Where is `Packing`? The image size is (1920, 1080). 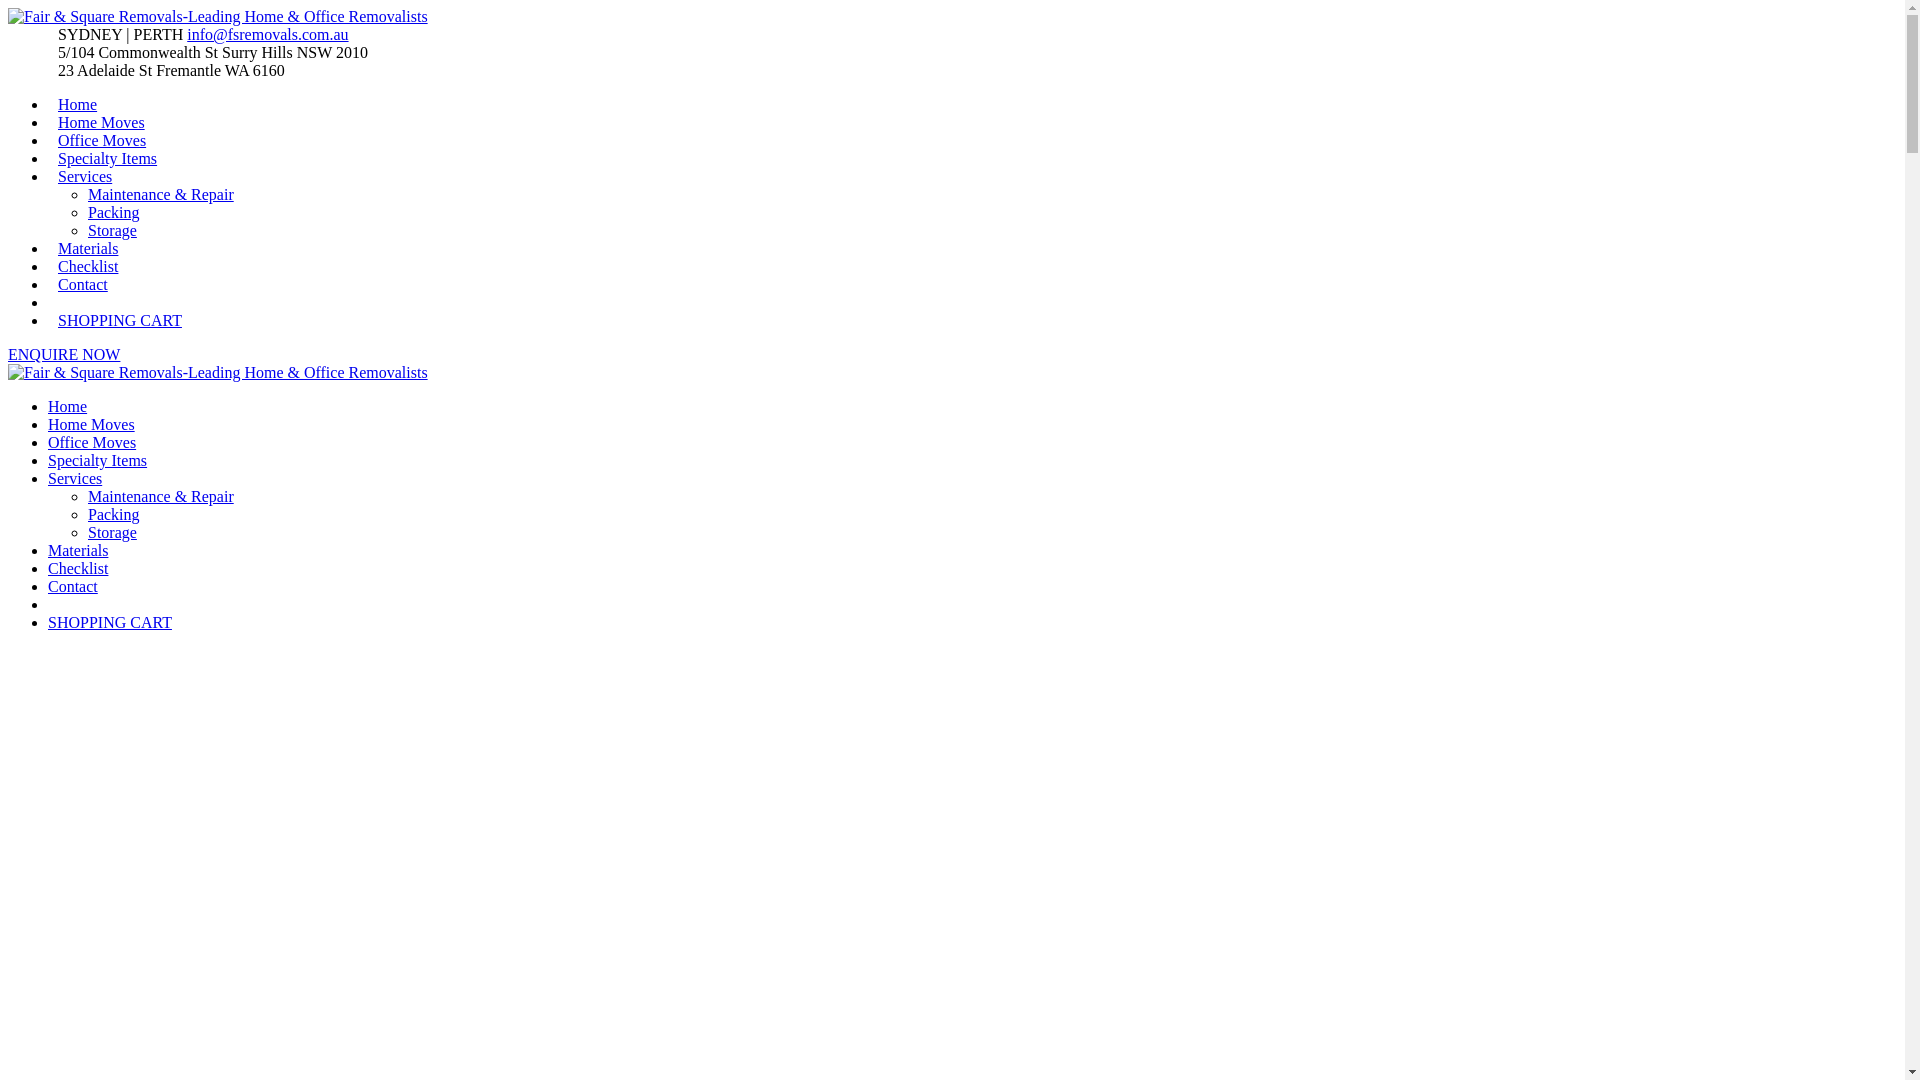
Packing is located at coordinates (114, 514).